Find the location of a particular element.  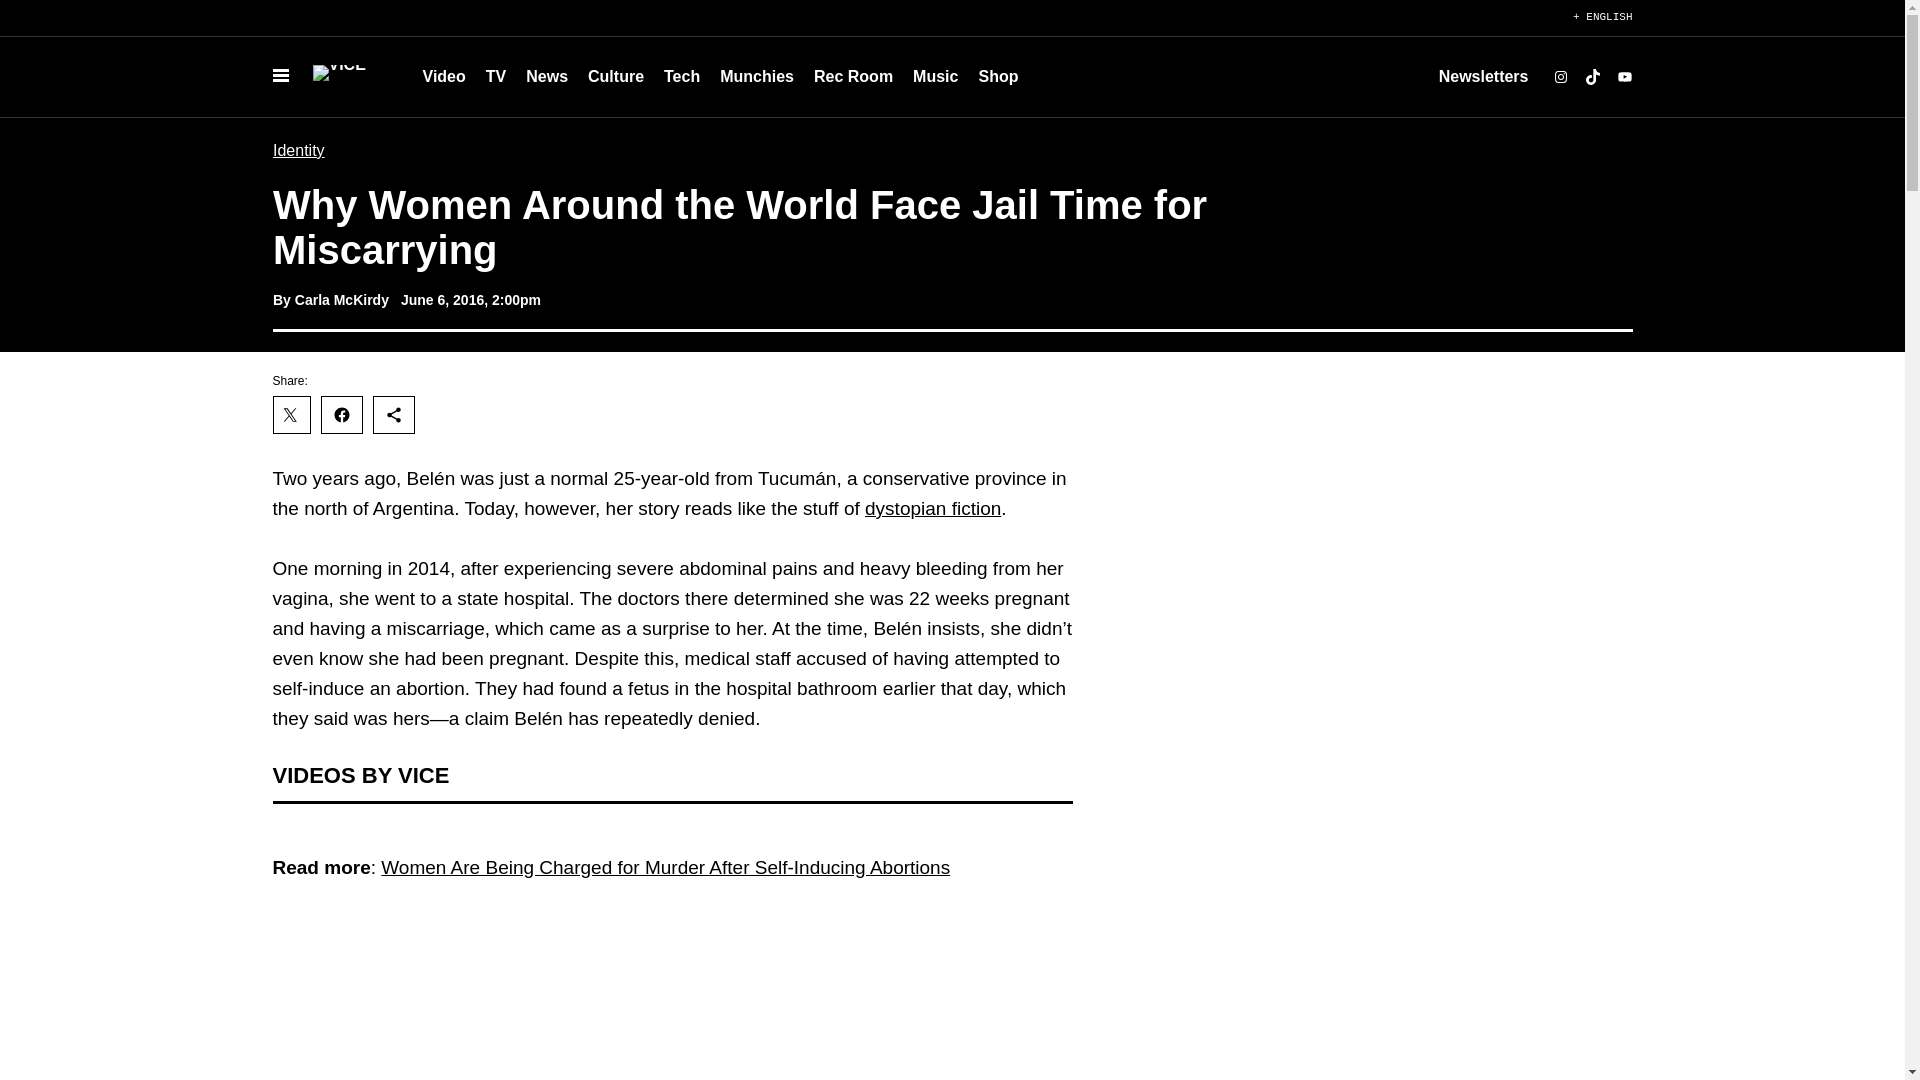

Shop is located at coordinates (997, 76).